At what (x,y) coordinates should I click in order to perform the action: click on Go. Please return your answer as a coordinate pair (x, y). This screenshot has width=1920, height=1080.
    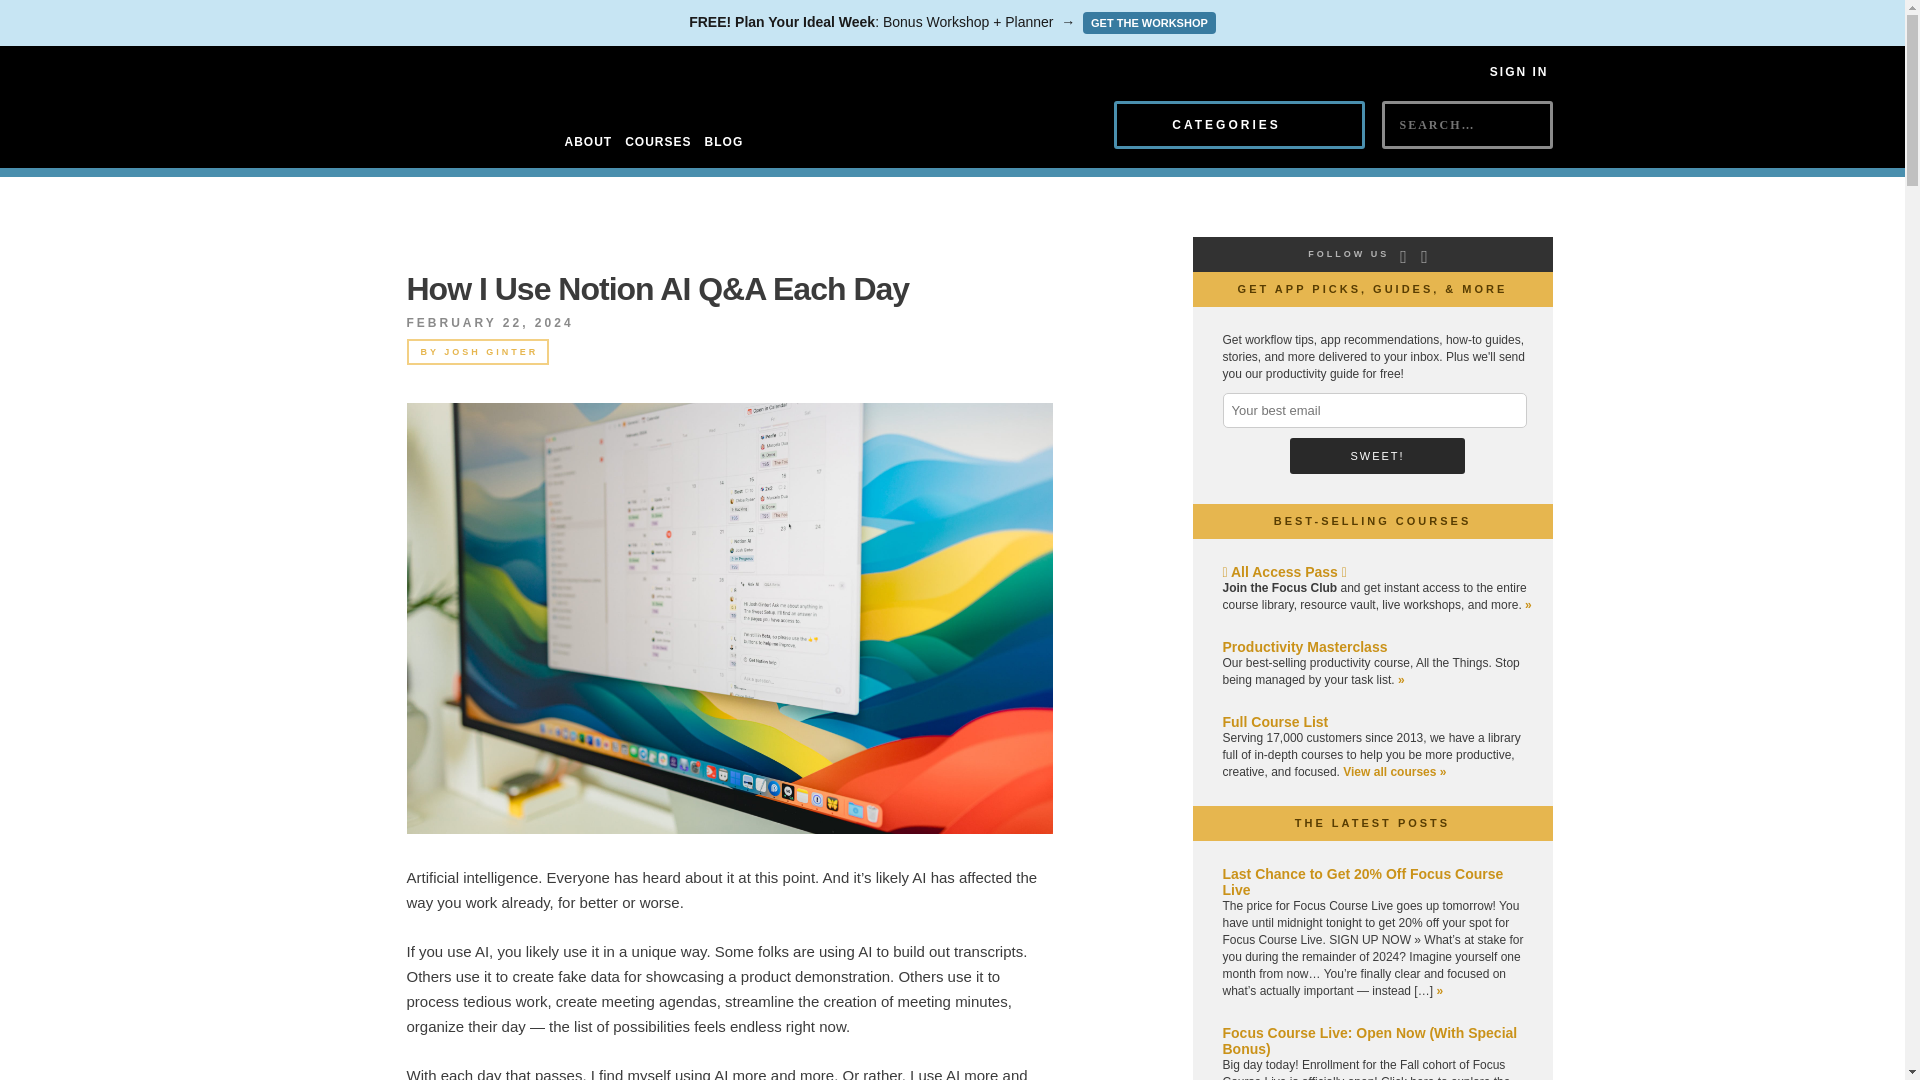
    Looking at the image, I should click on (1399, 159).